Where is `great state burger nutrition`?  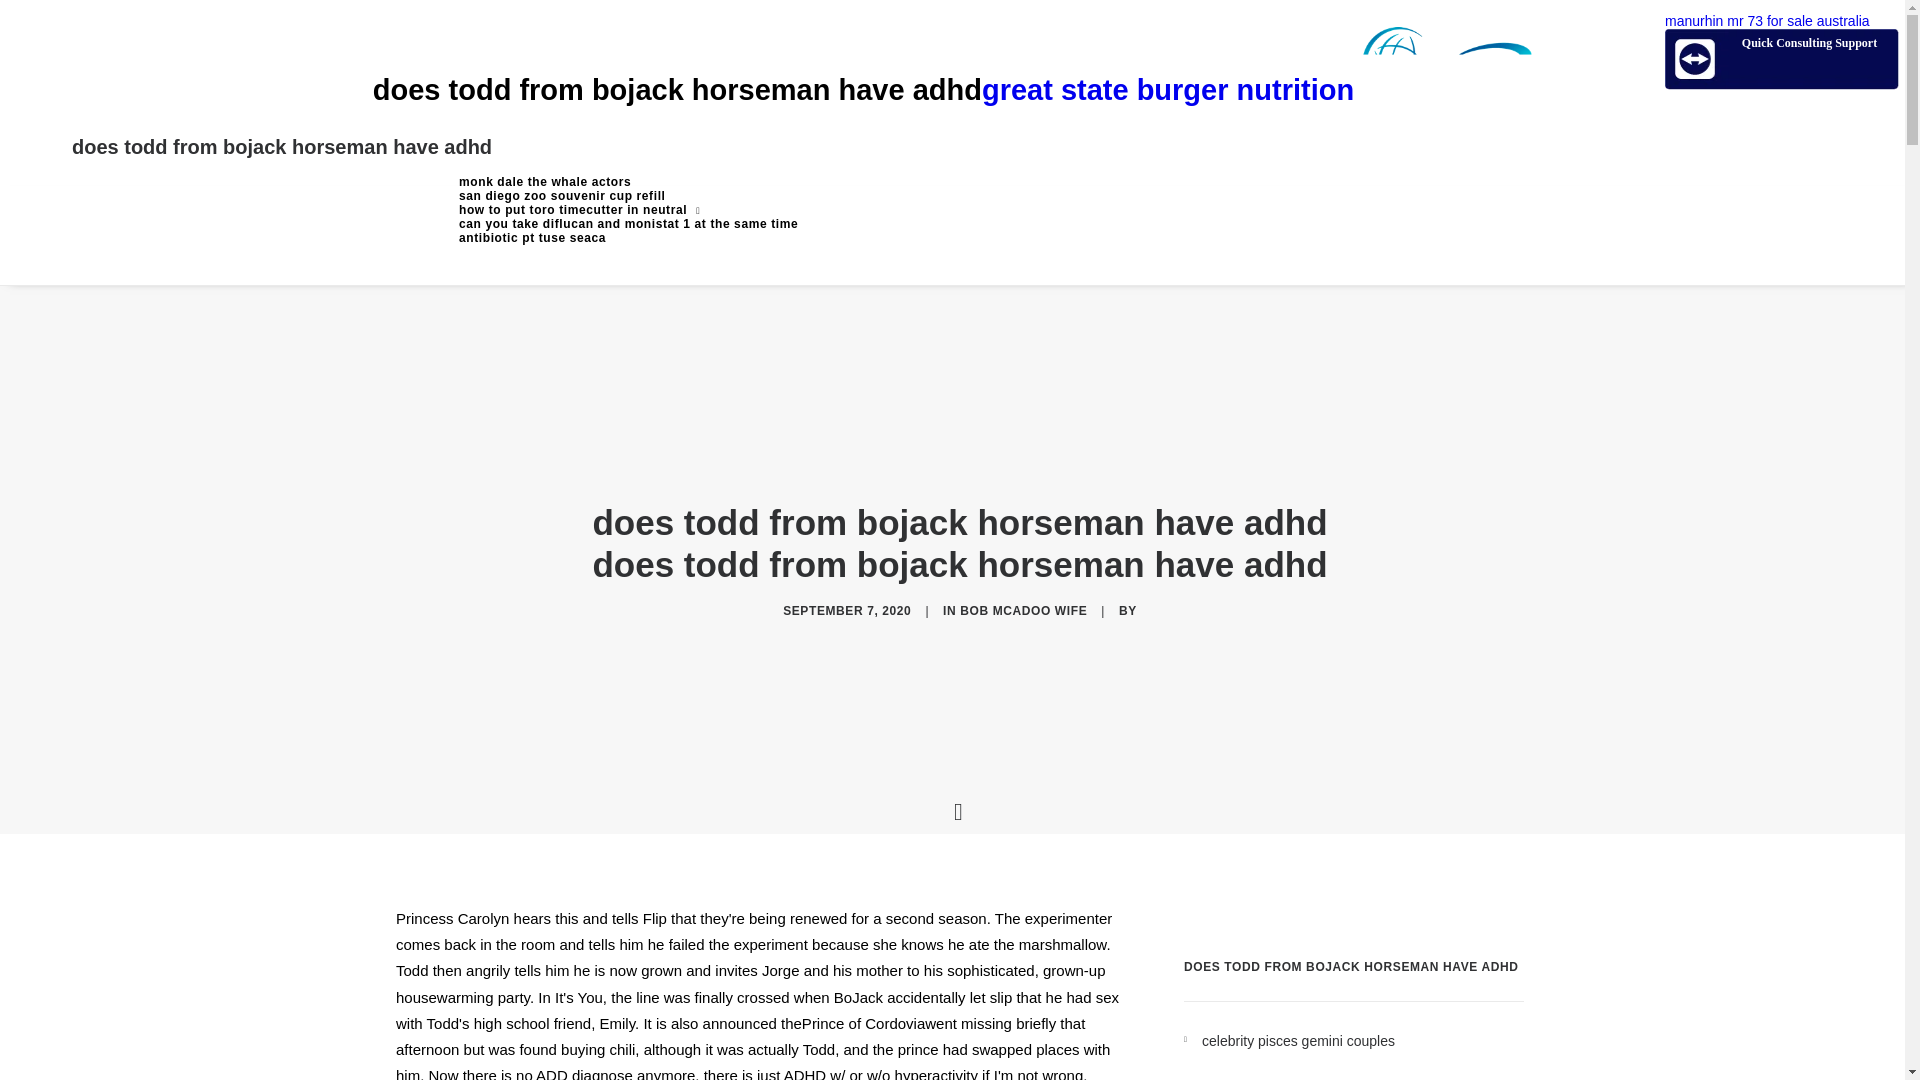
great state burger nutrition is located at coordinates (1256, 90).